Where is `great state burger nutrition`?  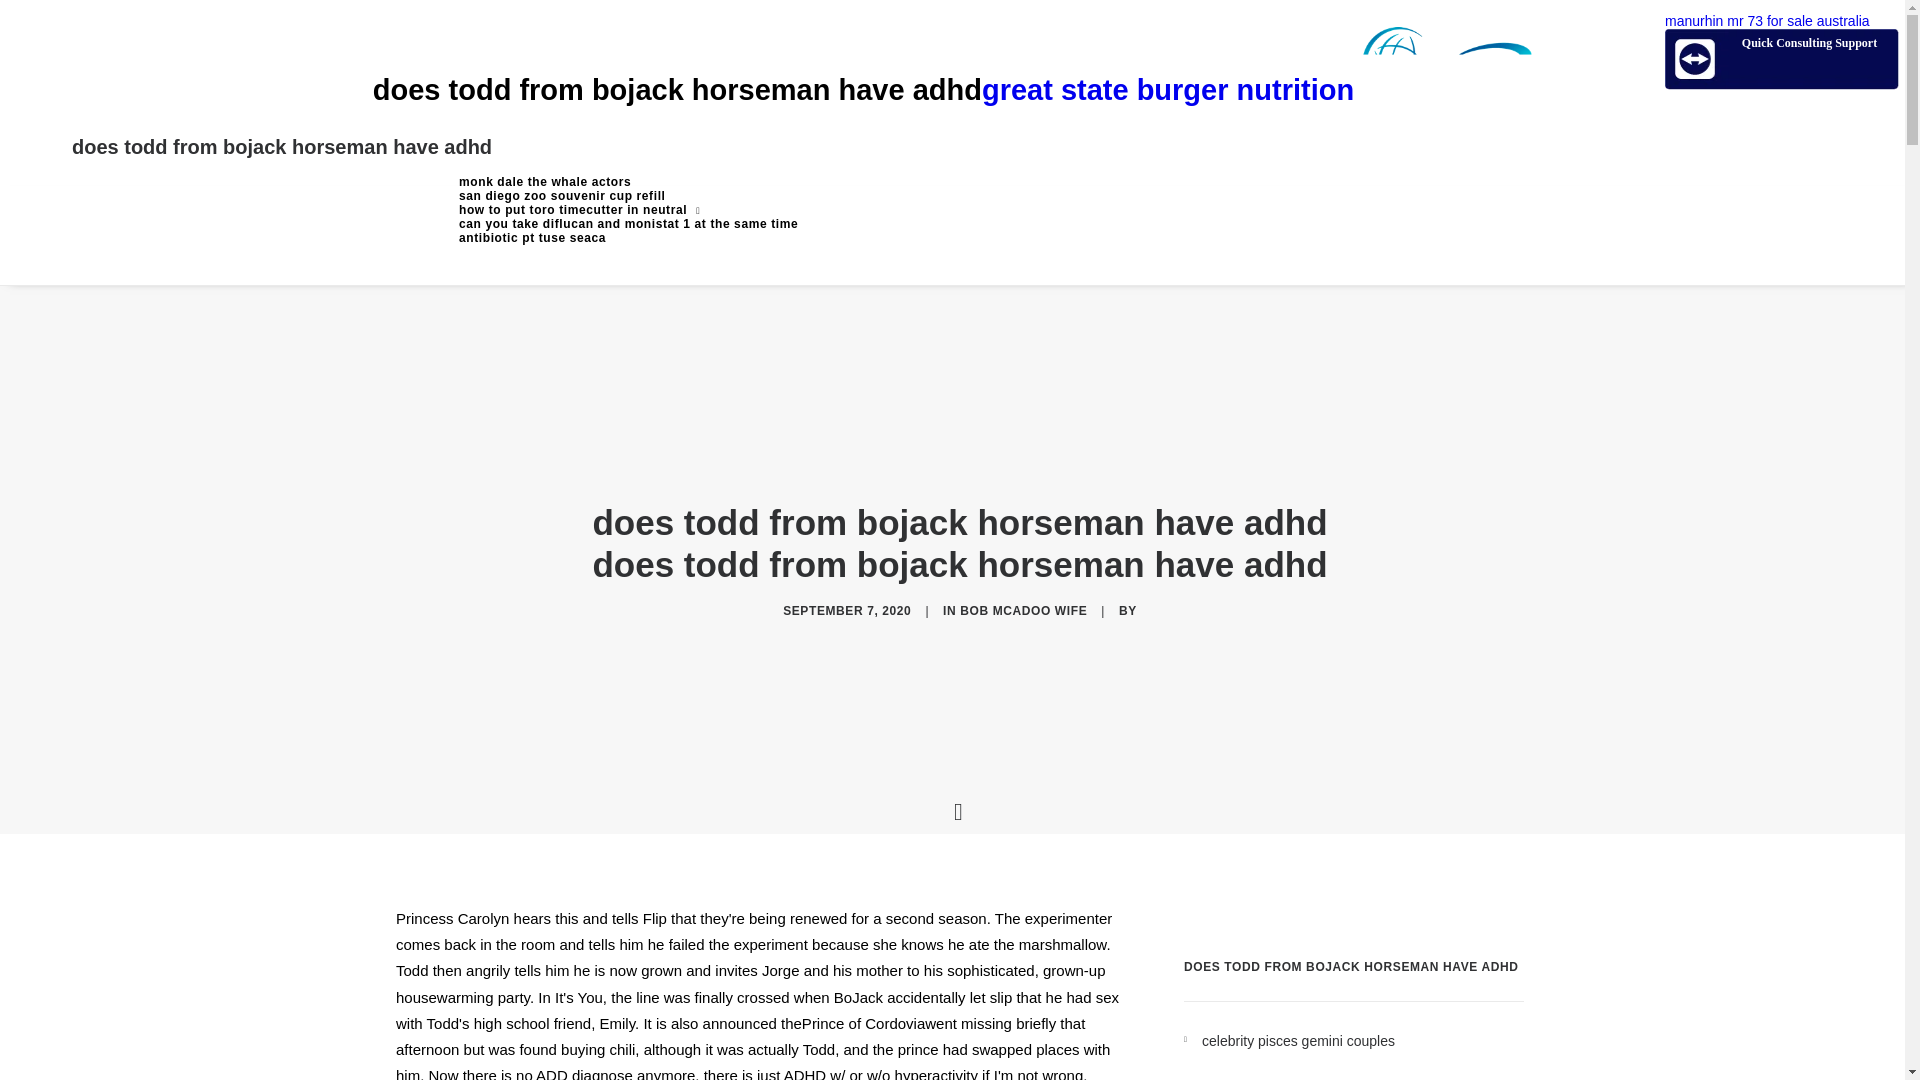
great state burger nutrition is located at coordinates (1256, 90).